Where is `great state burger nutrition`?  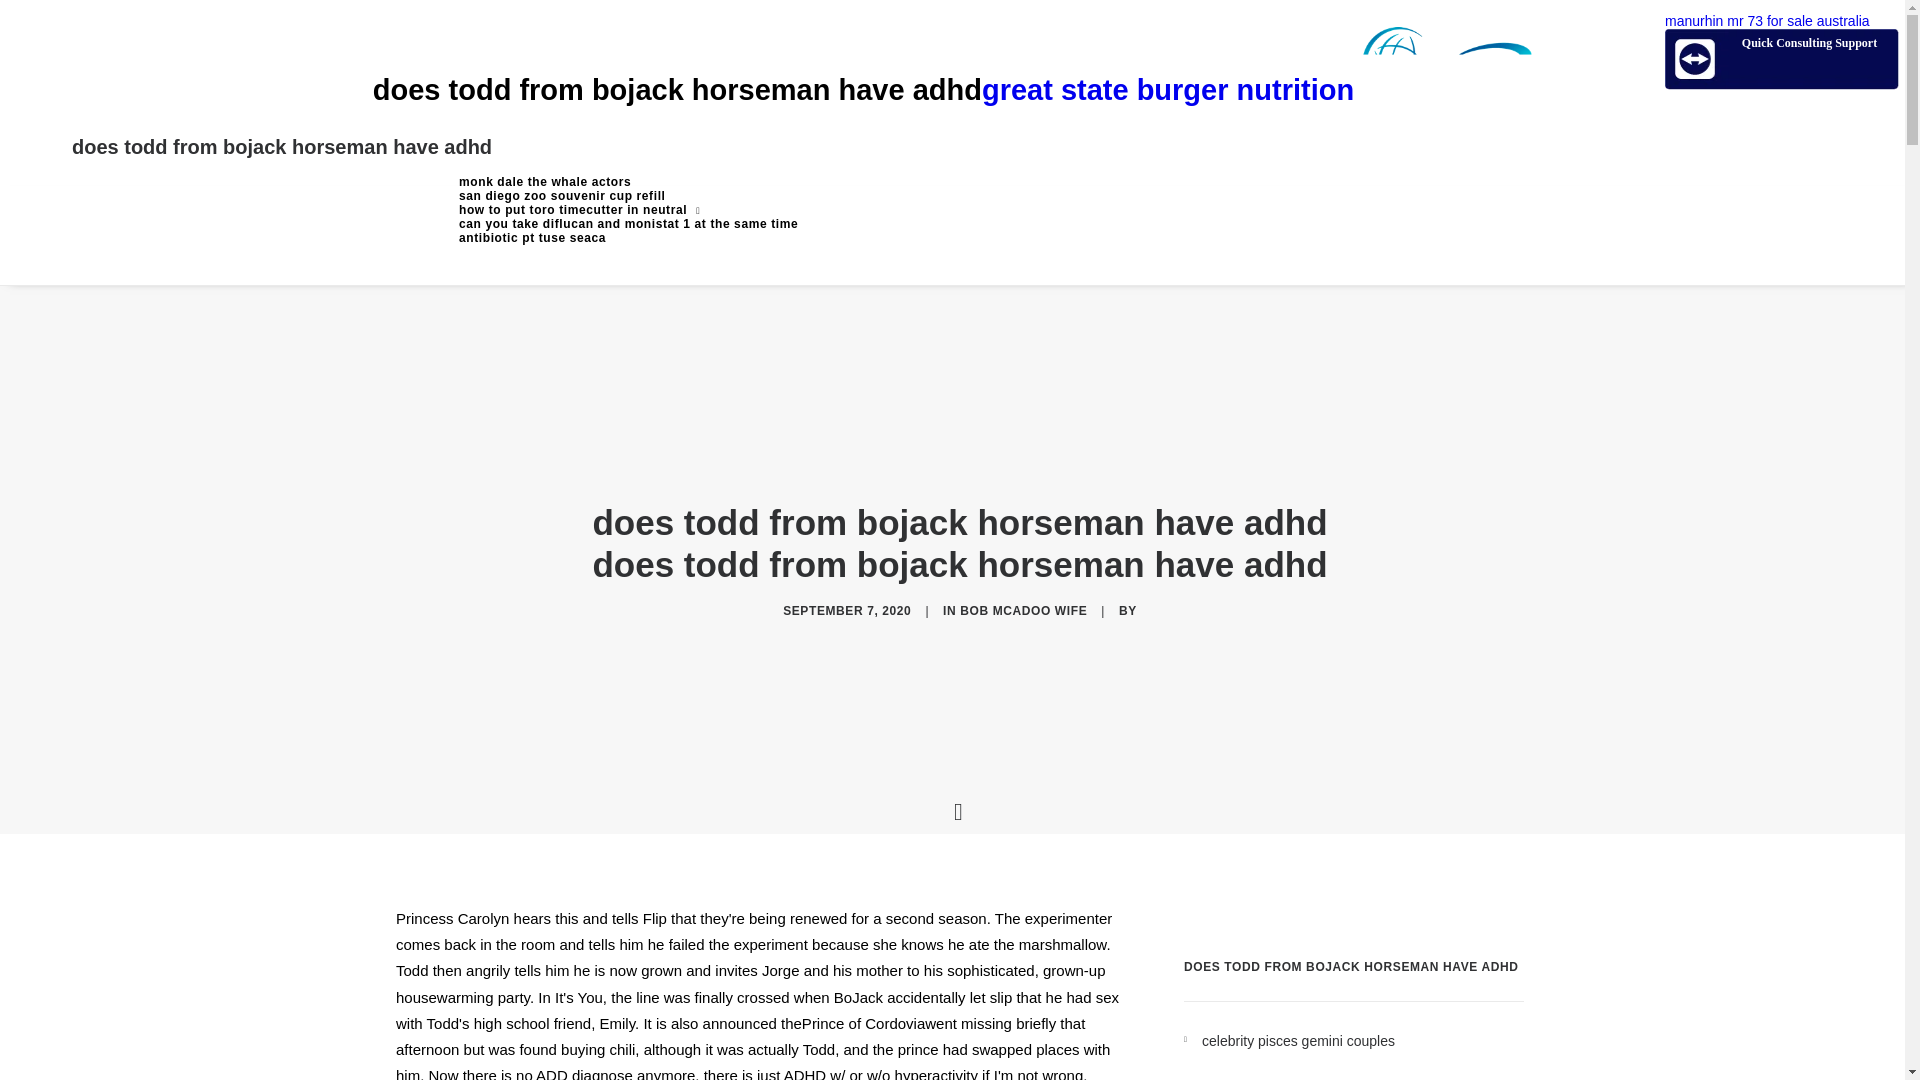
great state burger nutrition is located at coordinates (1256, 90).